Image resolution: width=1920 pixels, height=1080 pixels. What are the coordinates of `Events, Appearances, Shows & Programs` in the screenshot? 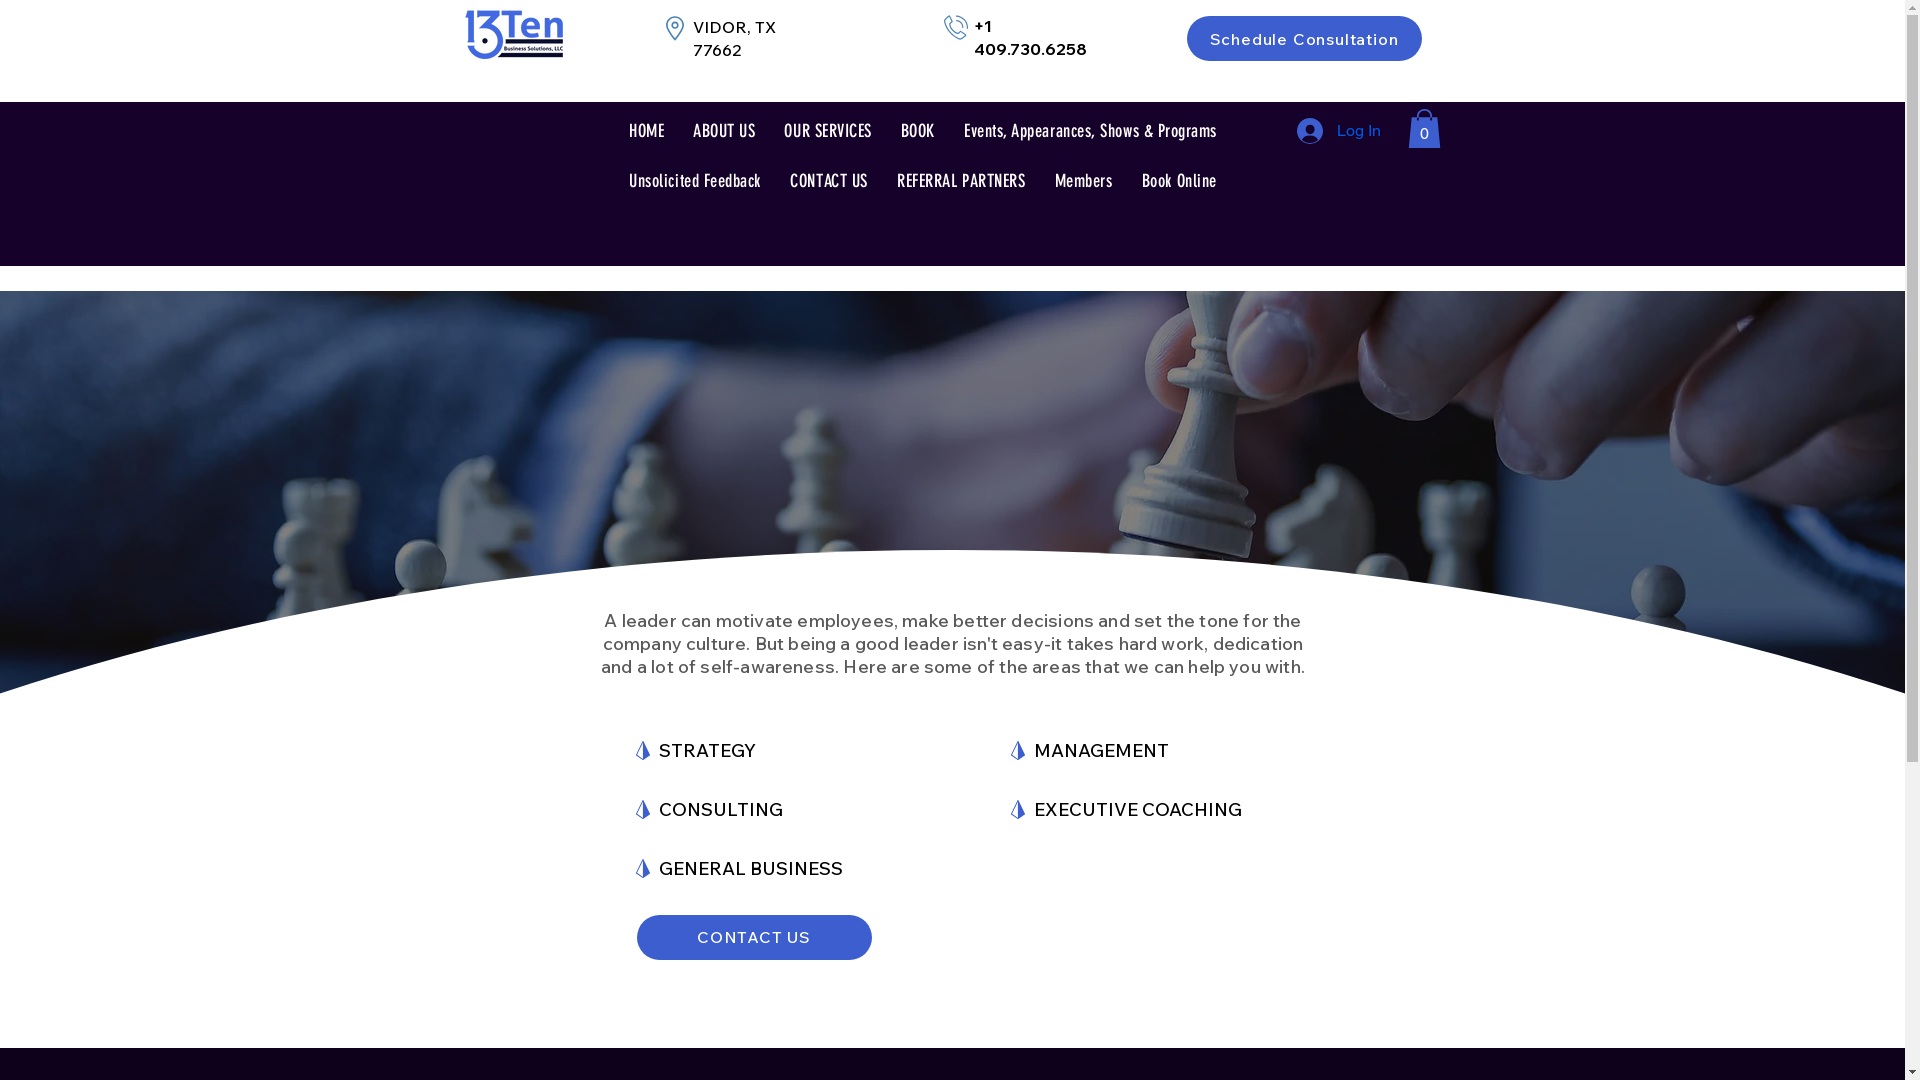 It's located at (1091, 131).